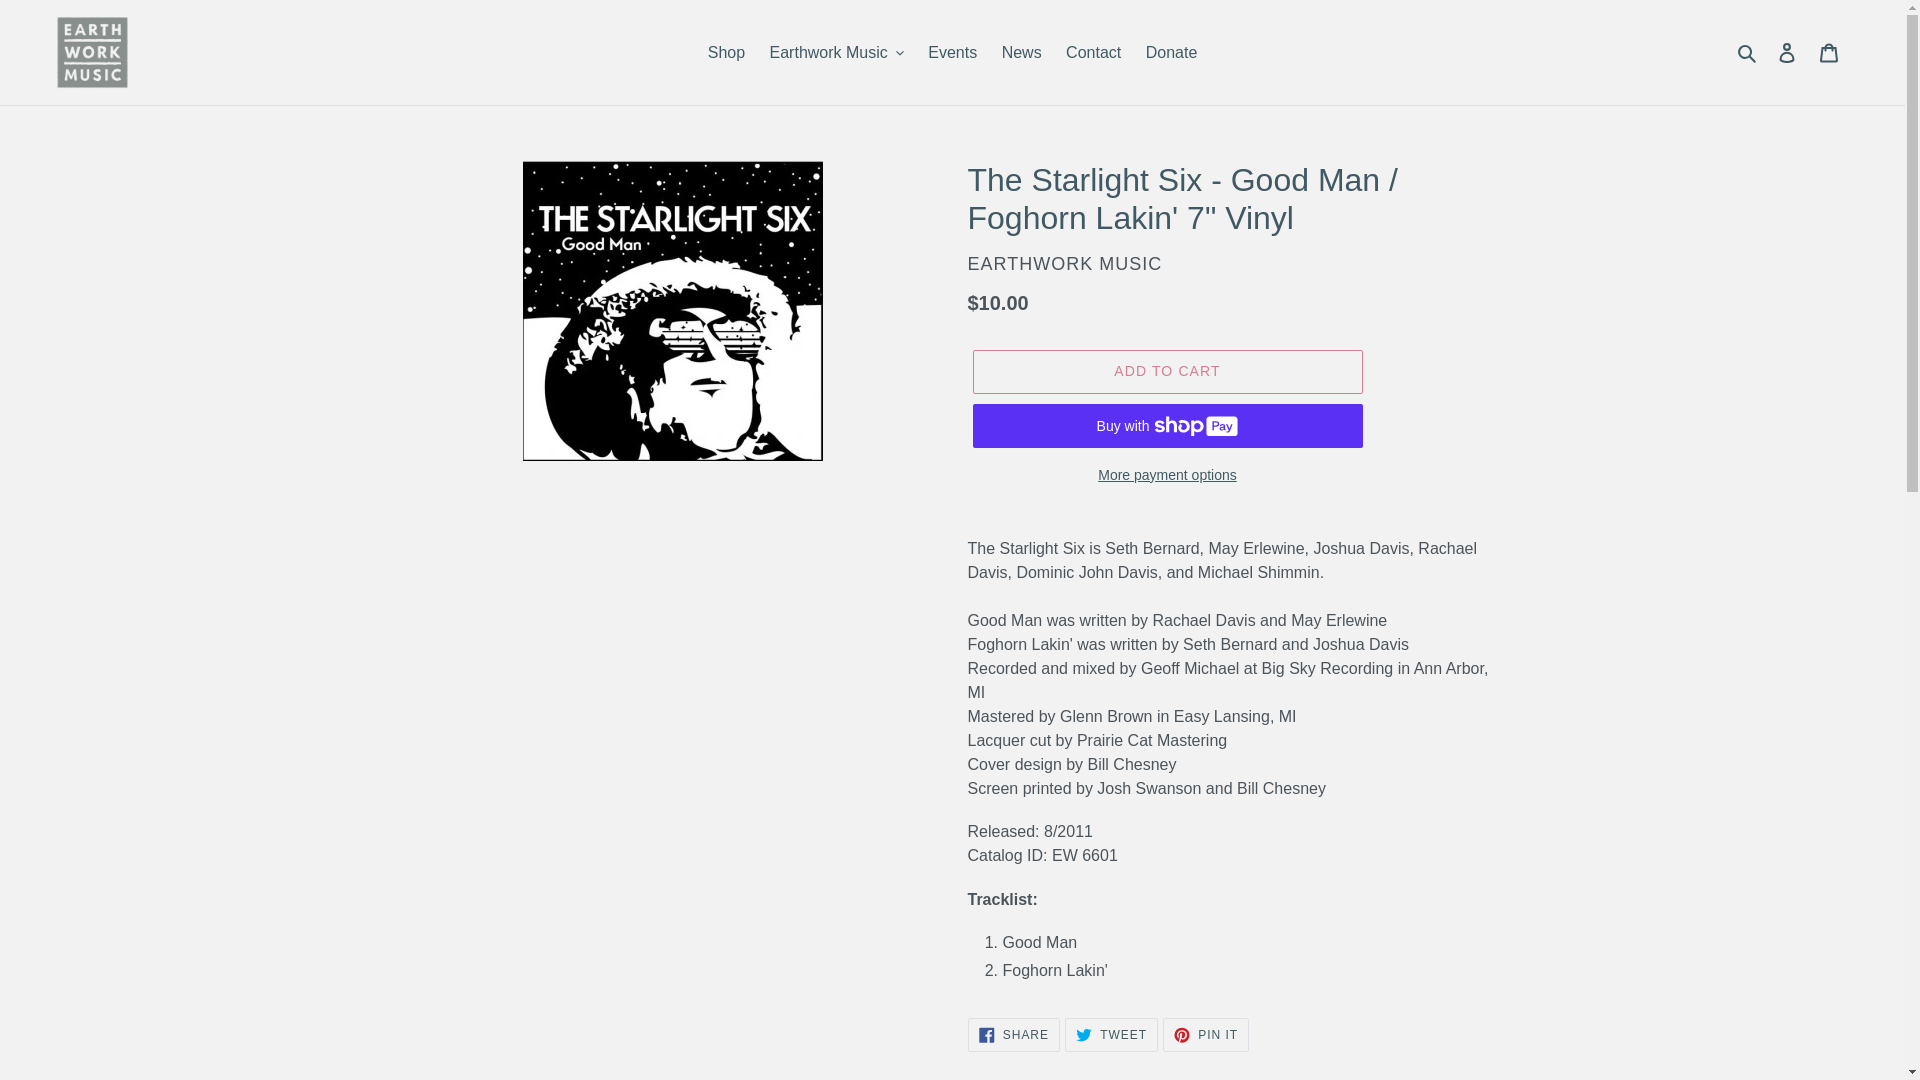  Describe the element at coordinates (1787, 52) in the screenshot. I see `Log in` at that location.